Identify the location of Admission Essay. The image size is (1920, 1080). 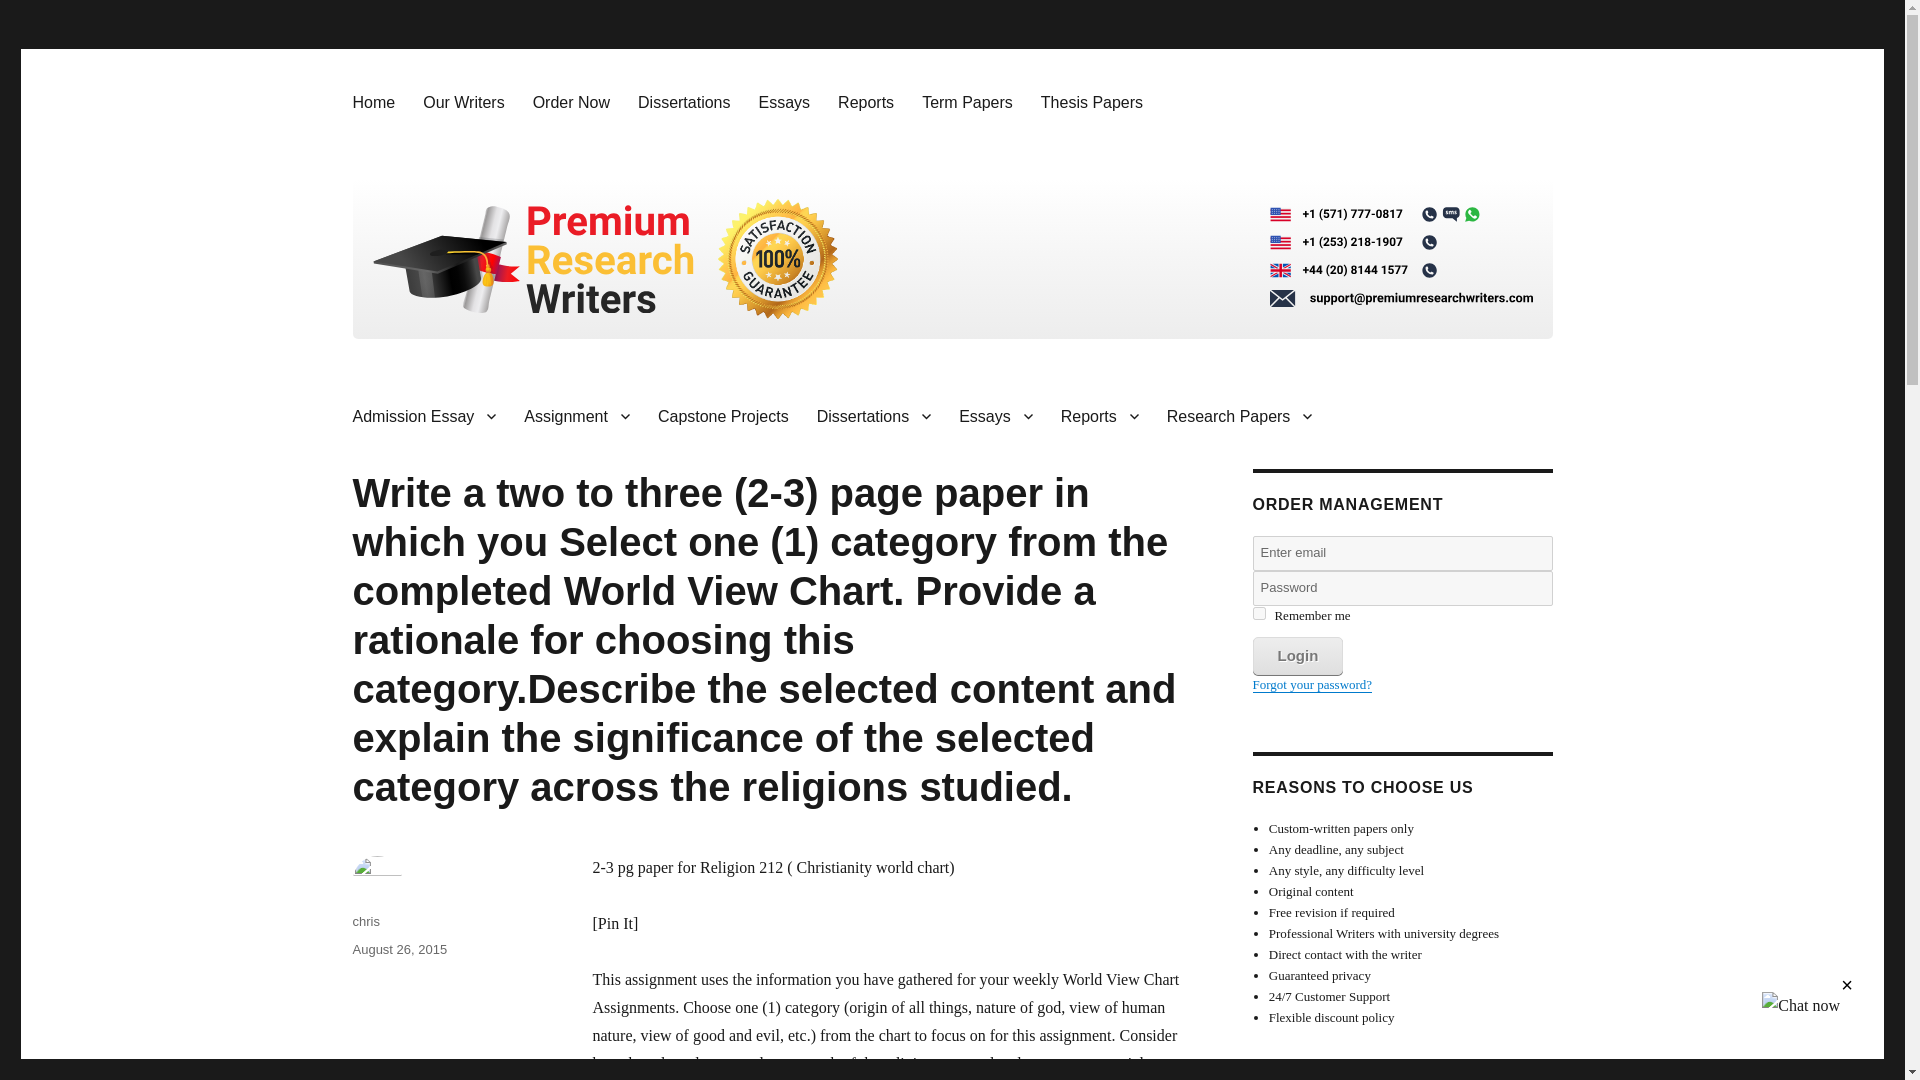
(424, 416).